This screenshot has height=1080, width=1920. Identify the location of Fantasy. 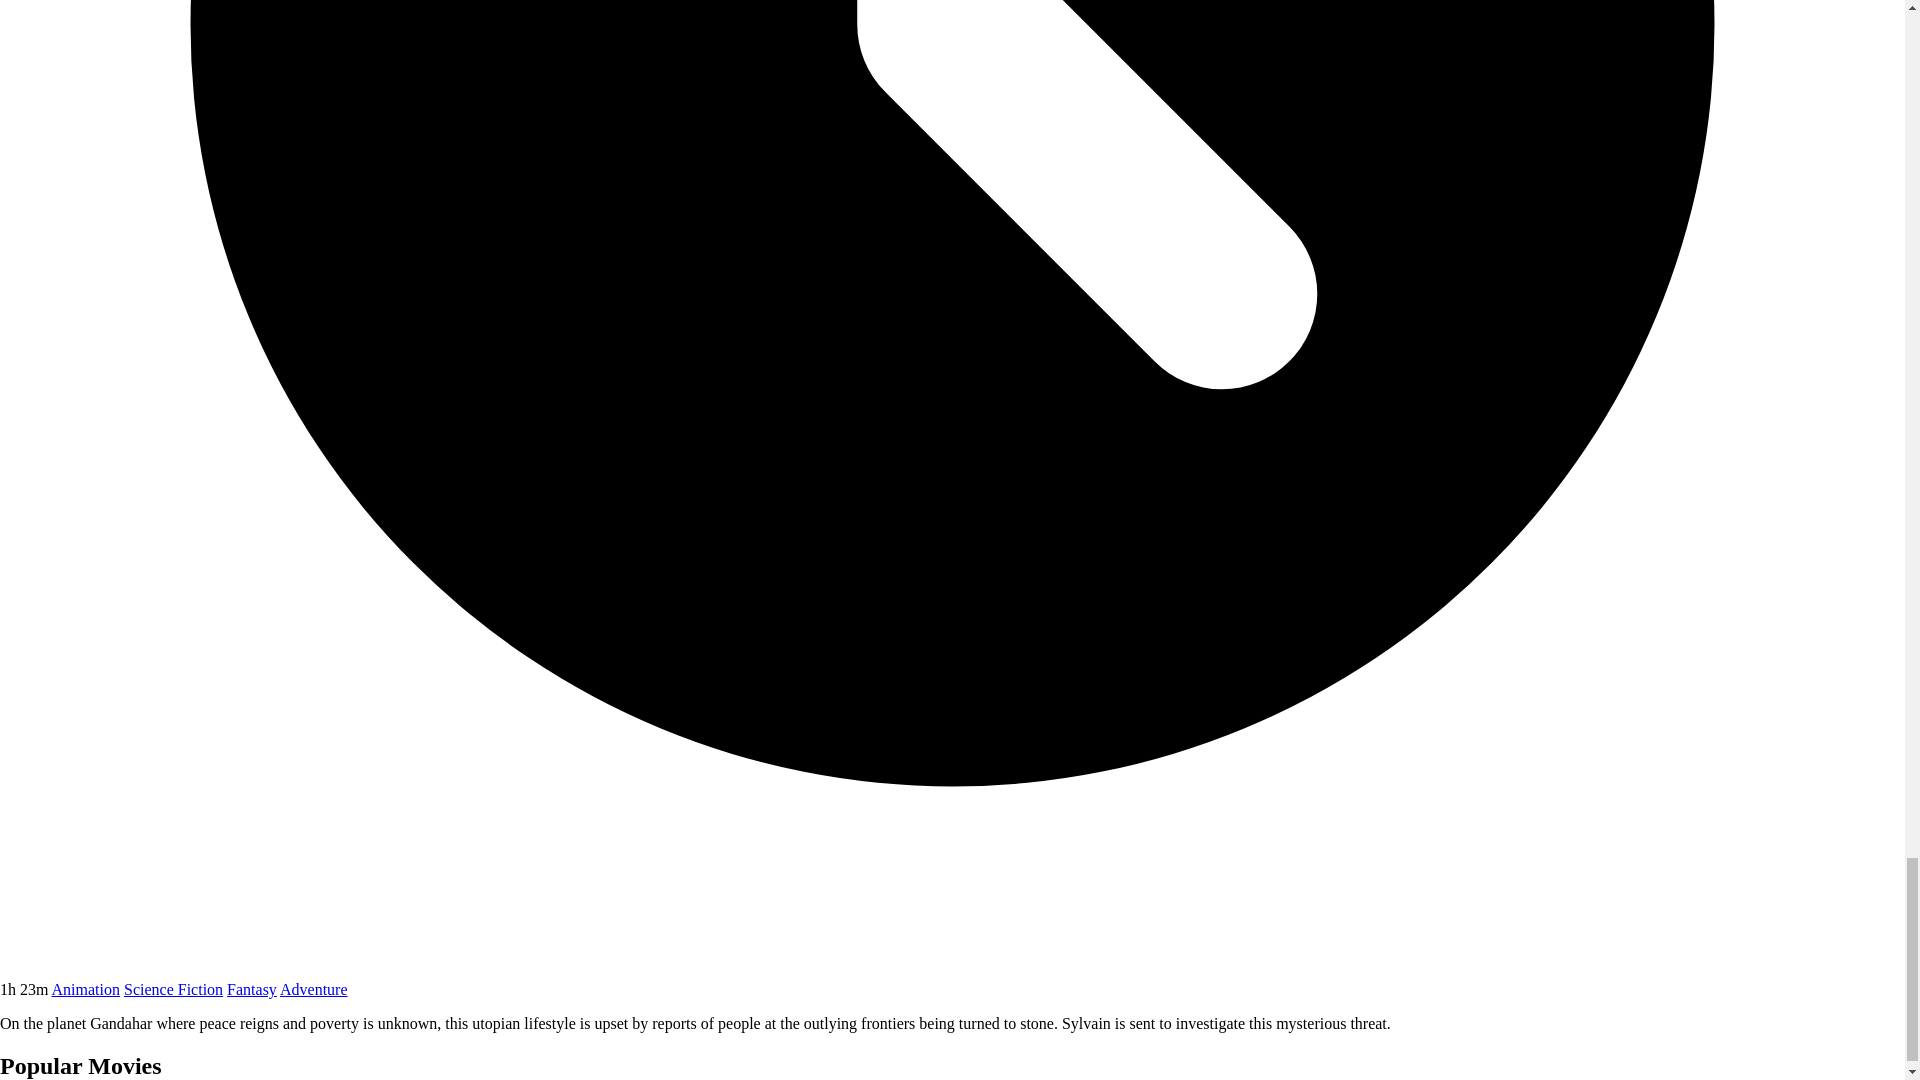
(251, 988).